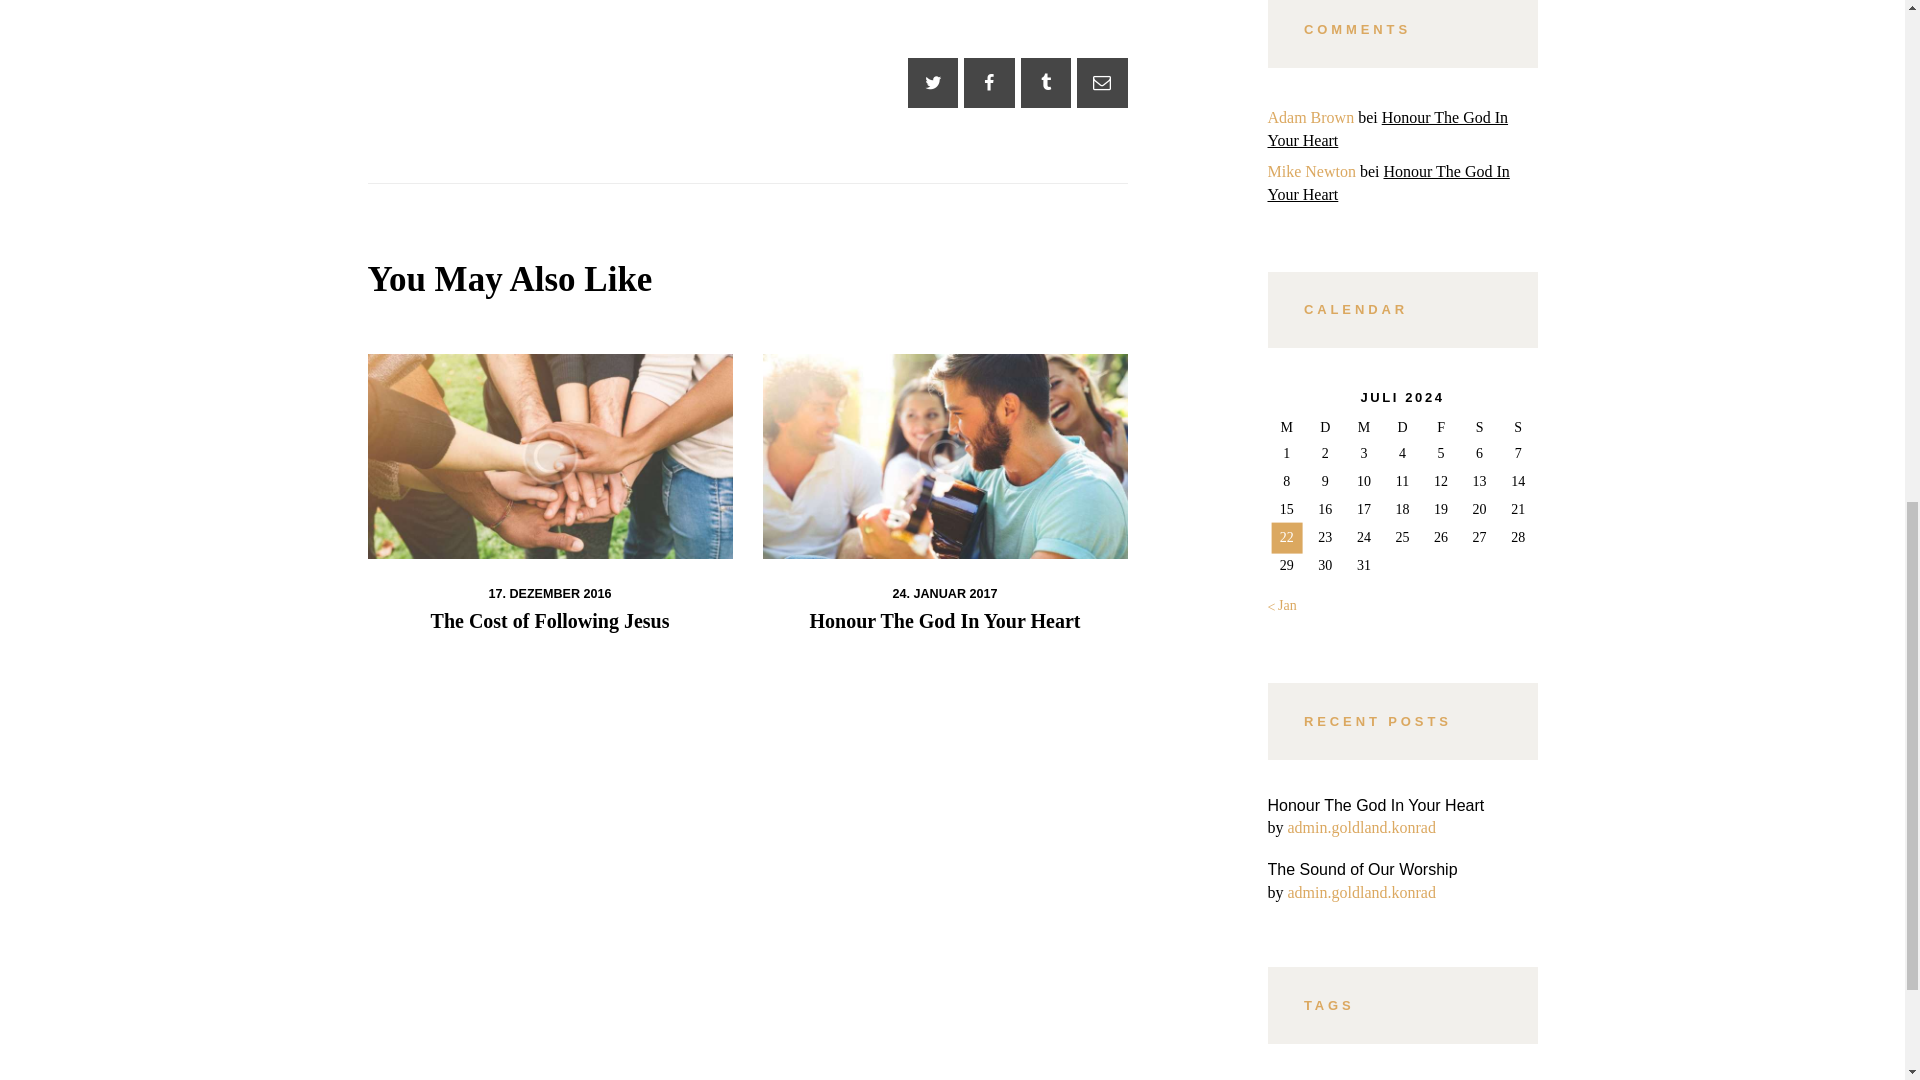 This screenshot has height=1080, width=1920. Describe the element at coordinates (1518, 426) in the screenshot. I see `Sonntag` at that location.